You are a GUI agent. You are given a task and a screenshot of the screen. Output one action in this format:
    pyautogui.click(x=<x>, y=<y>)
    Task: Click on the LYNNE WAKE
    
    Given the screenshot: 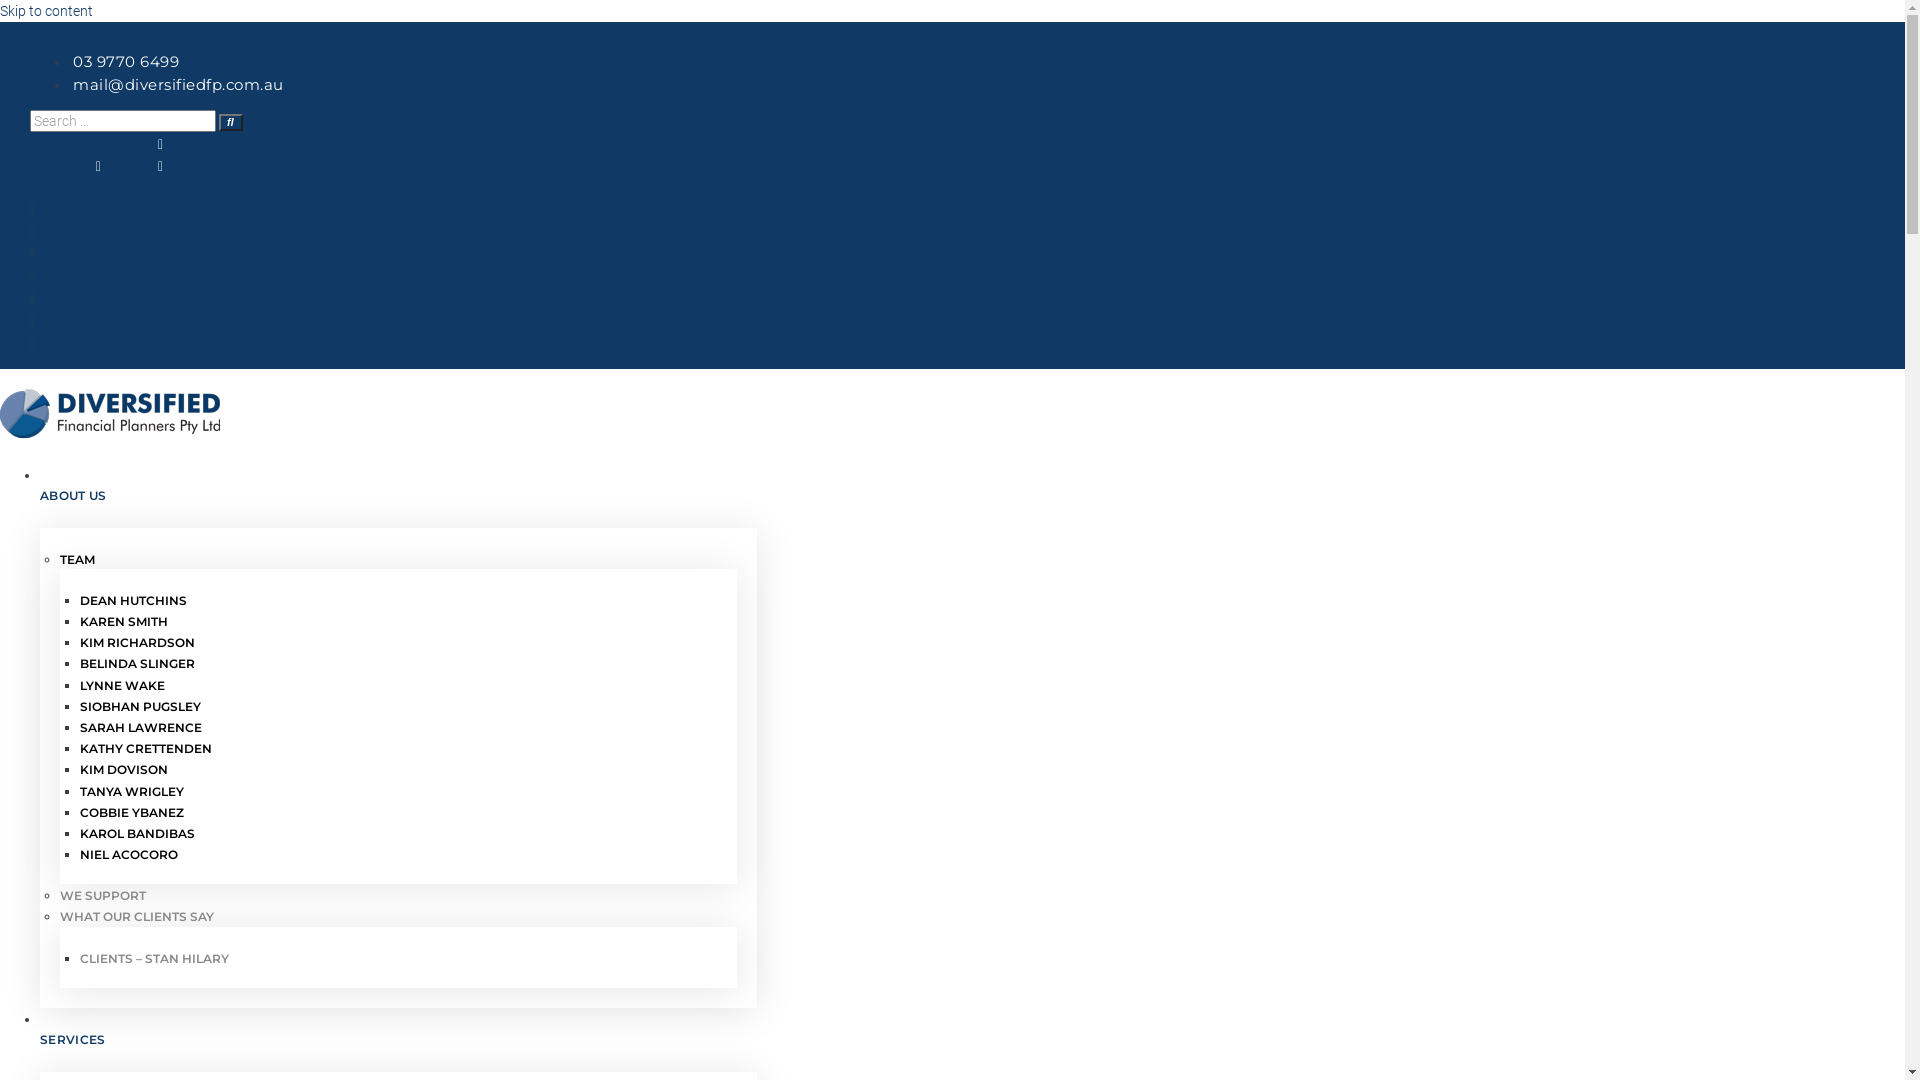 What is the action you would take?
    pyautogui.click(x=398, y=686)
    